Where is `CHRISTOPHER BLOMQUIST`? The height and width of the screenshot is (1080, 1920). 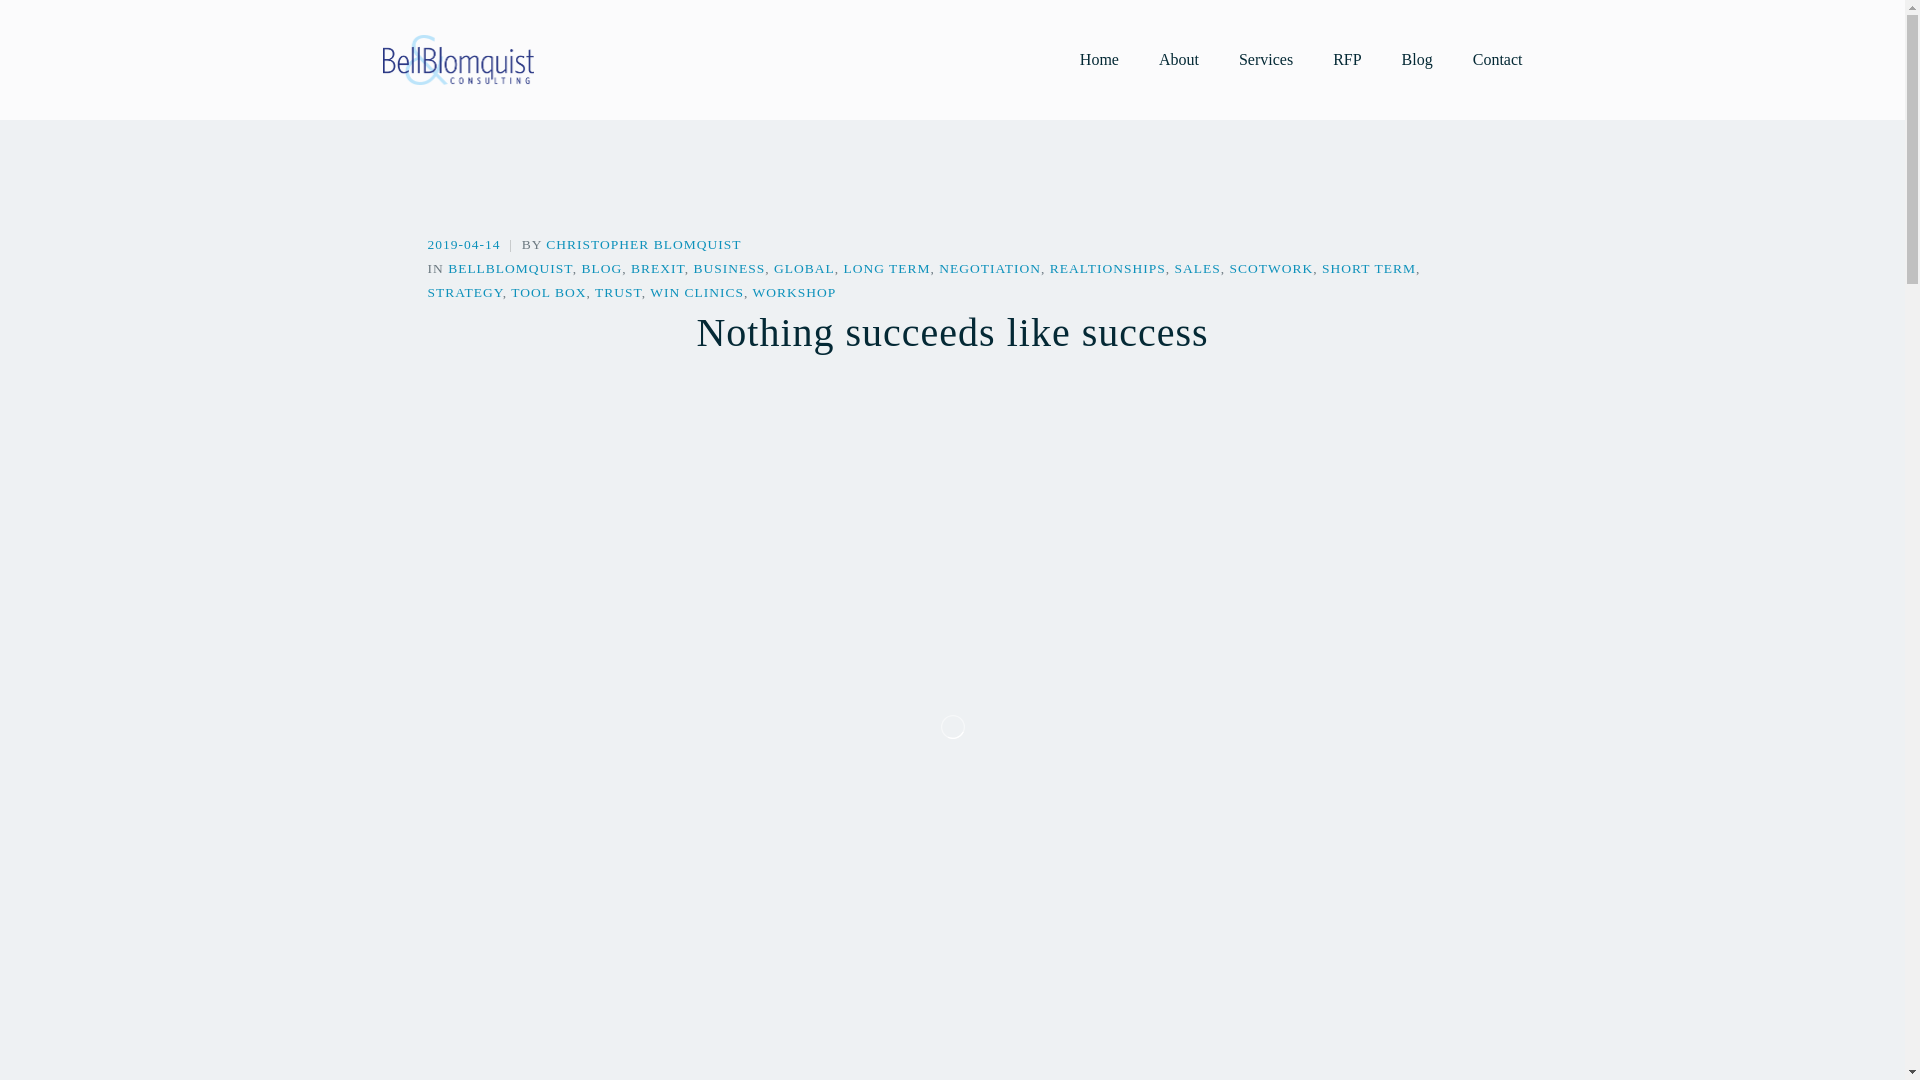 CHRISTOPHER BLOMQUIST is located at coordinates (643, 244).